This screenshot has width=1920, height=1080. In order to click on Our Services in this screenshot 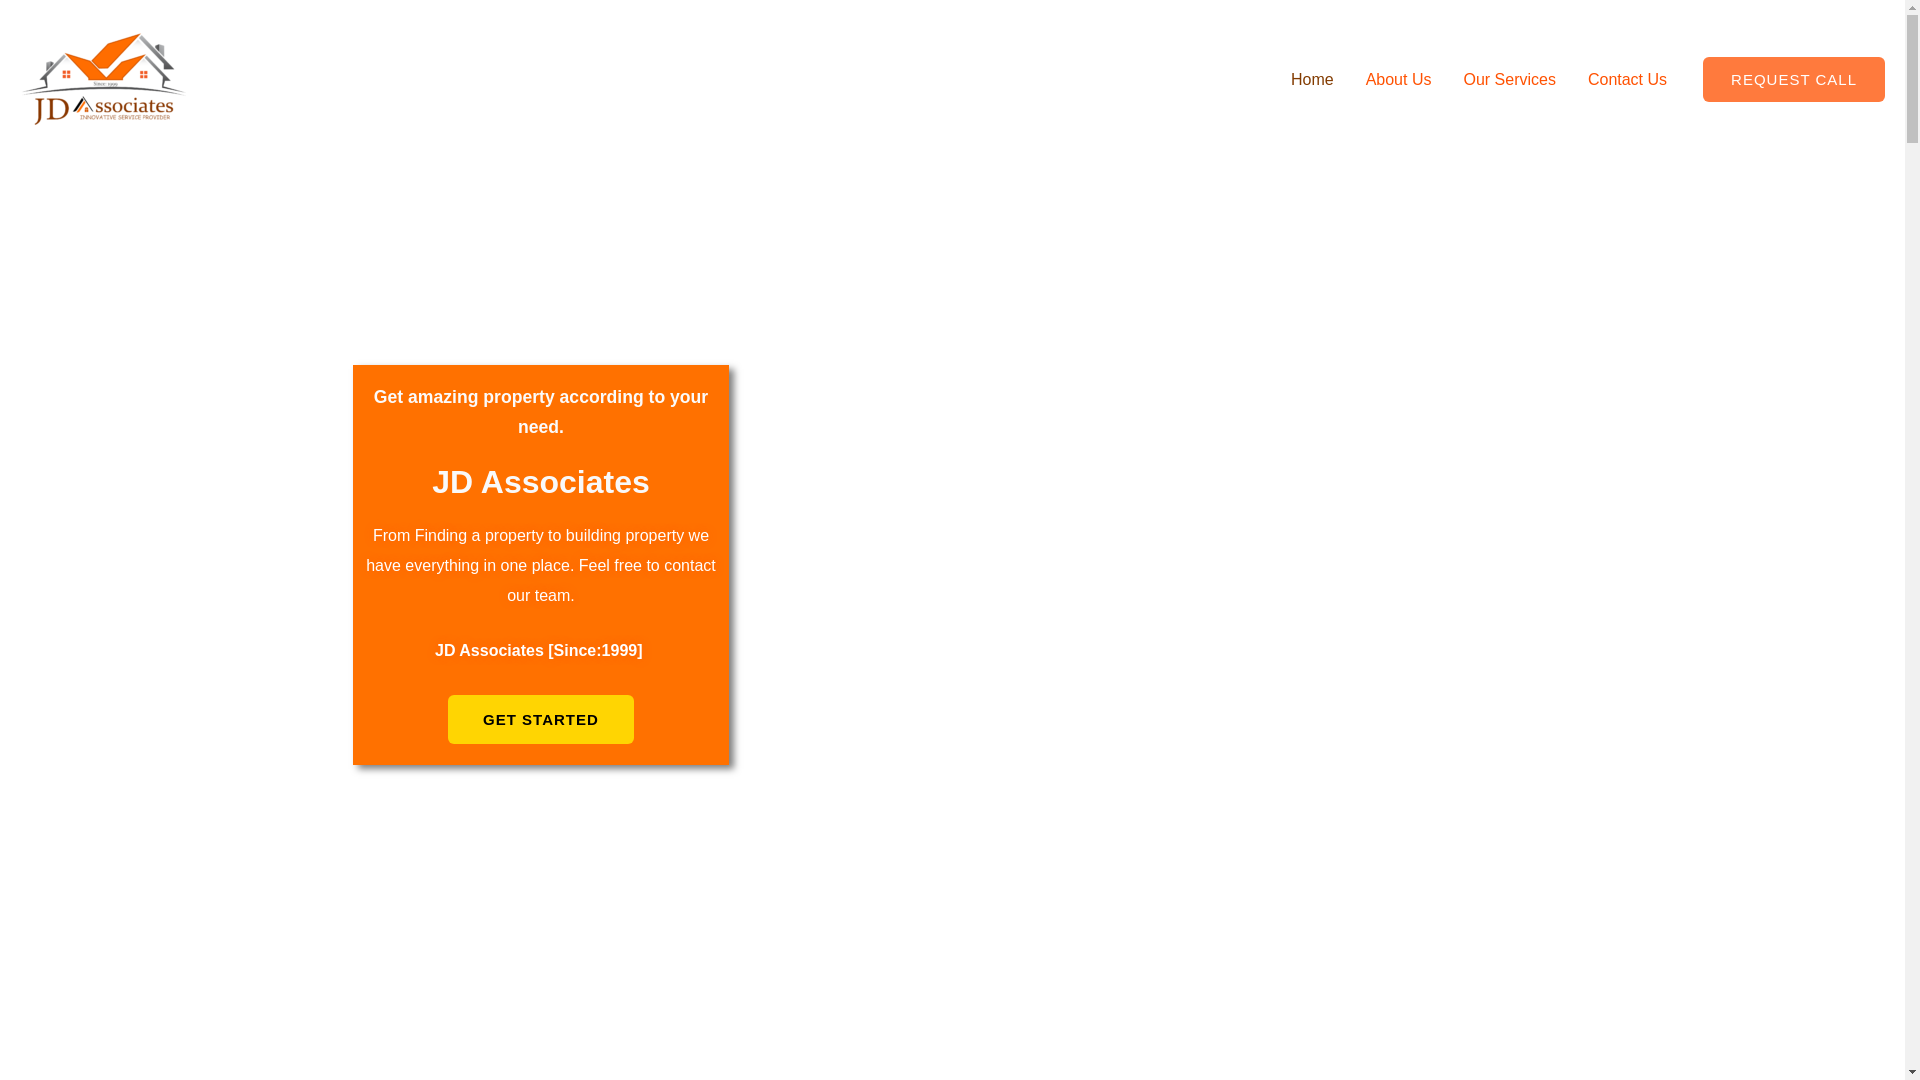, I will do `click(1508, 79)`.